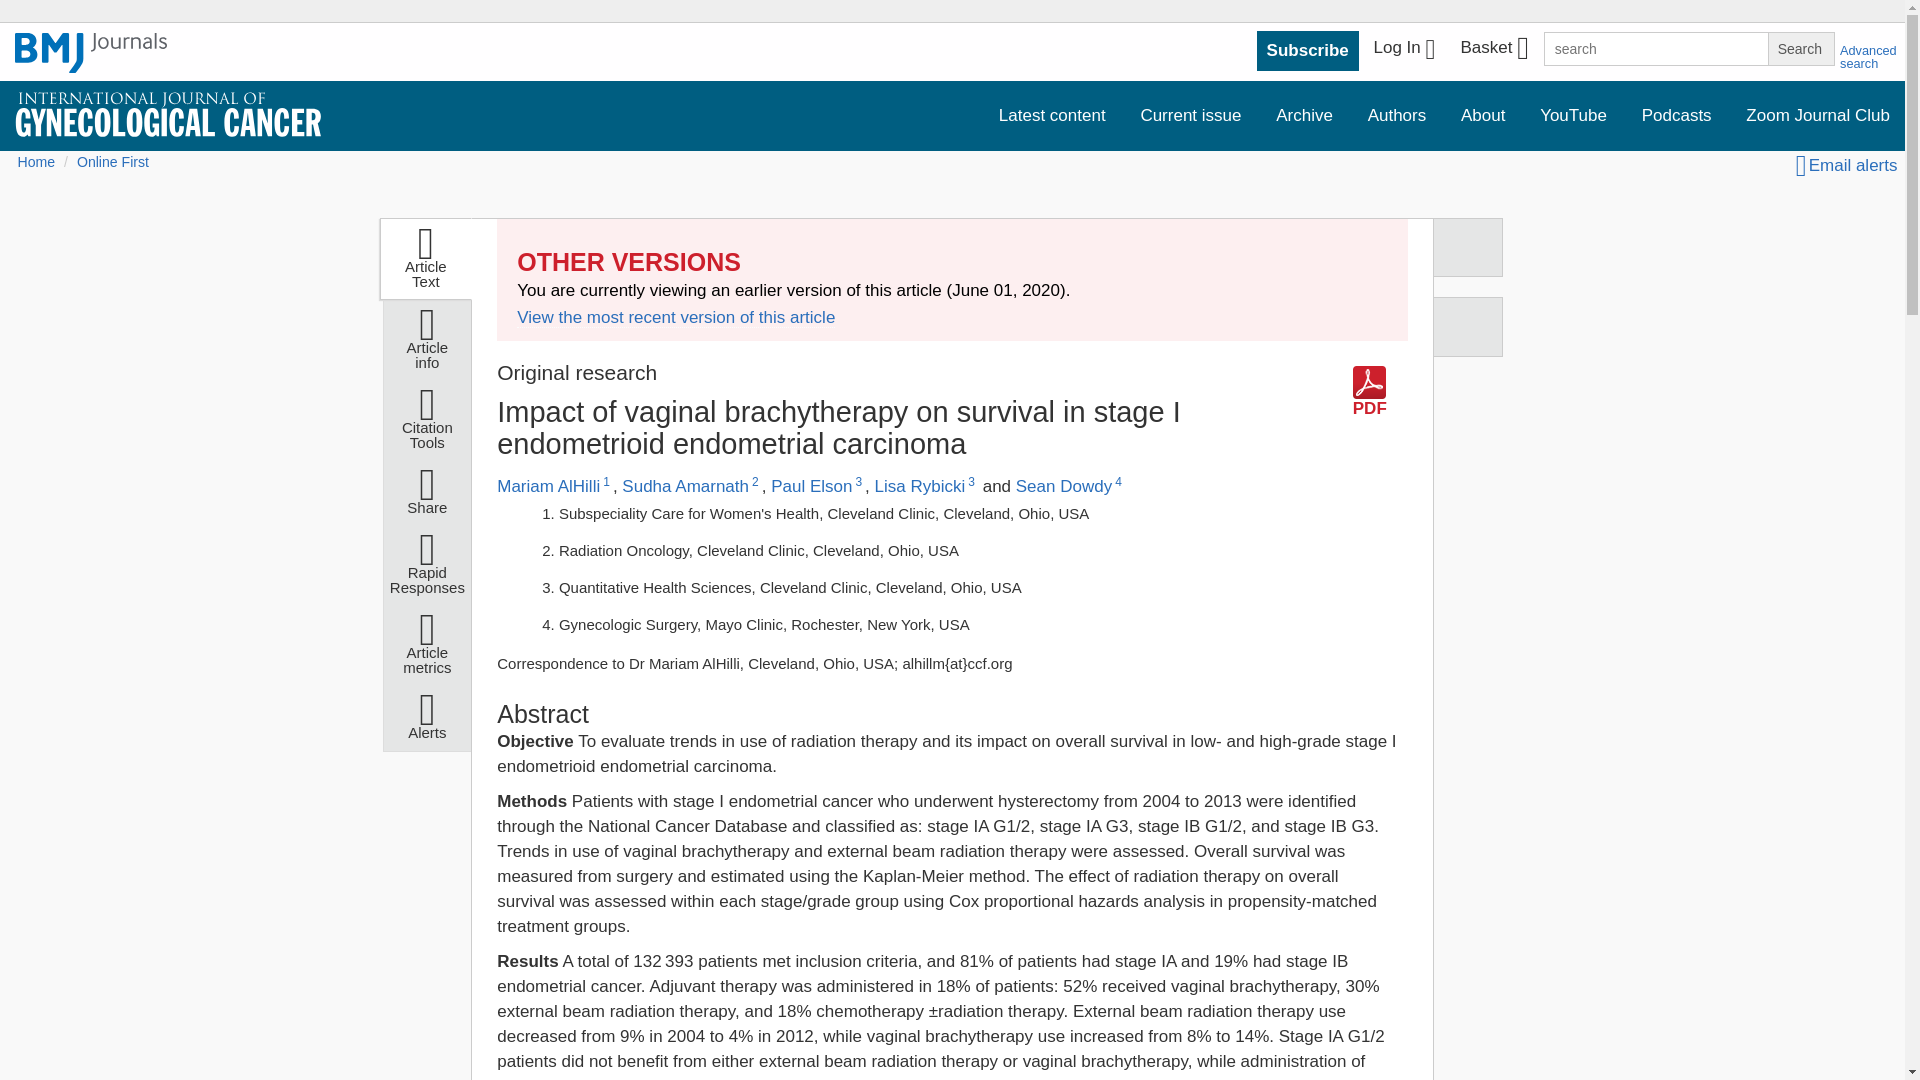 The image size is (1920, 1080). What do you see at coordinates (1493, 50) in the screenshot?
I see `Basket` at bounding box center [1493, 50].